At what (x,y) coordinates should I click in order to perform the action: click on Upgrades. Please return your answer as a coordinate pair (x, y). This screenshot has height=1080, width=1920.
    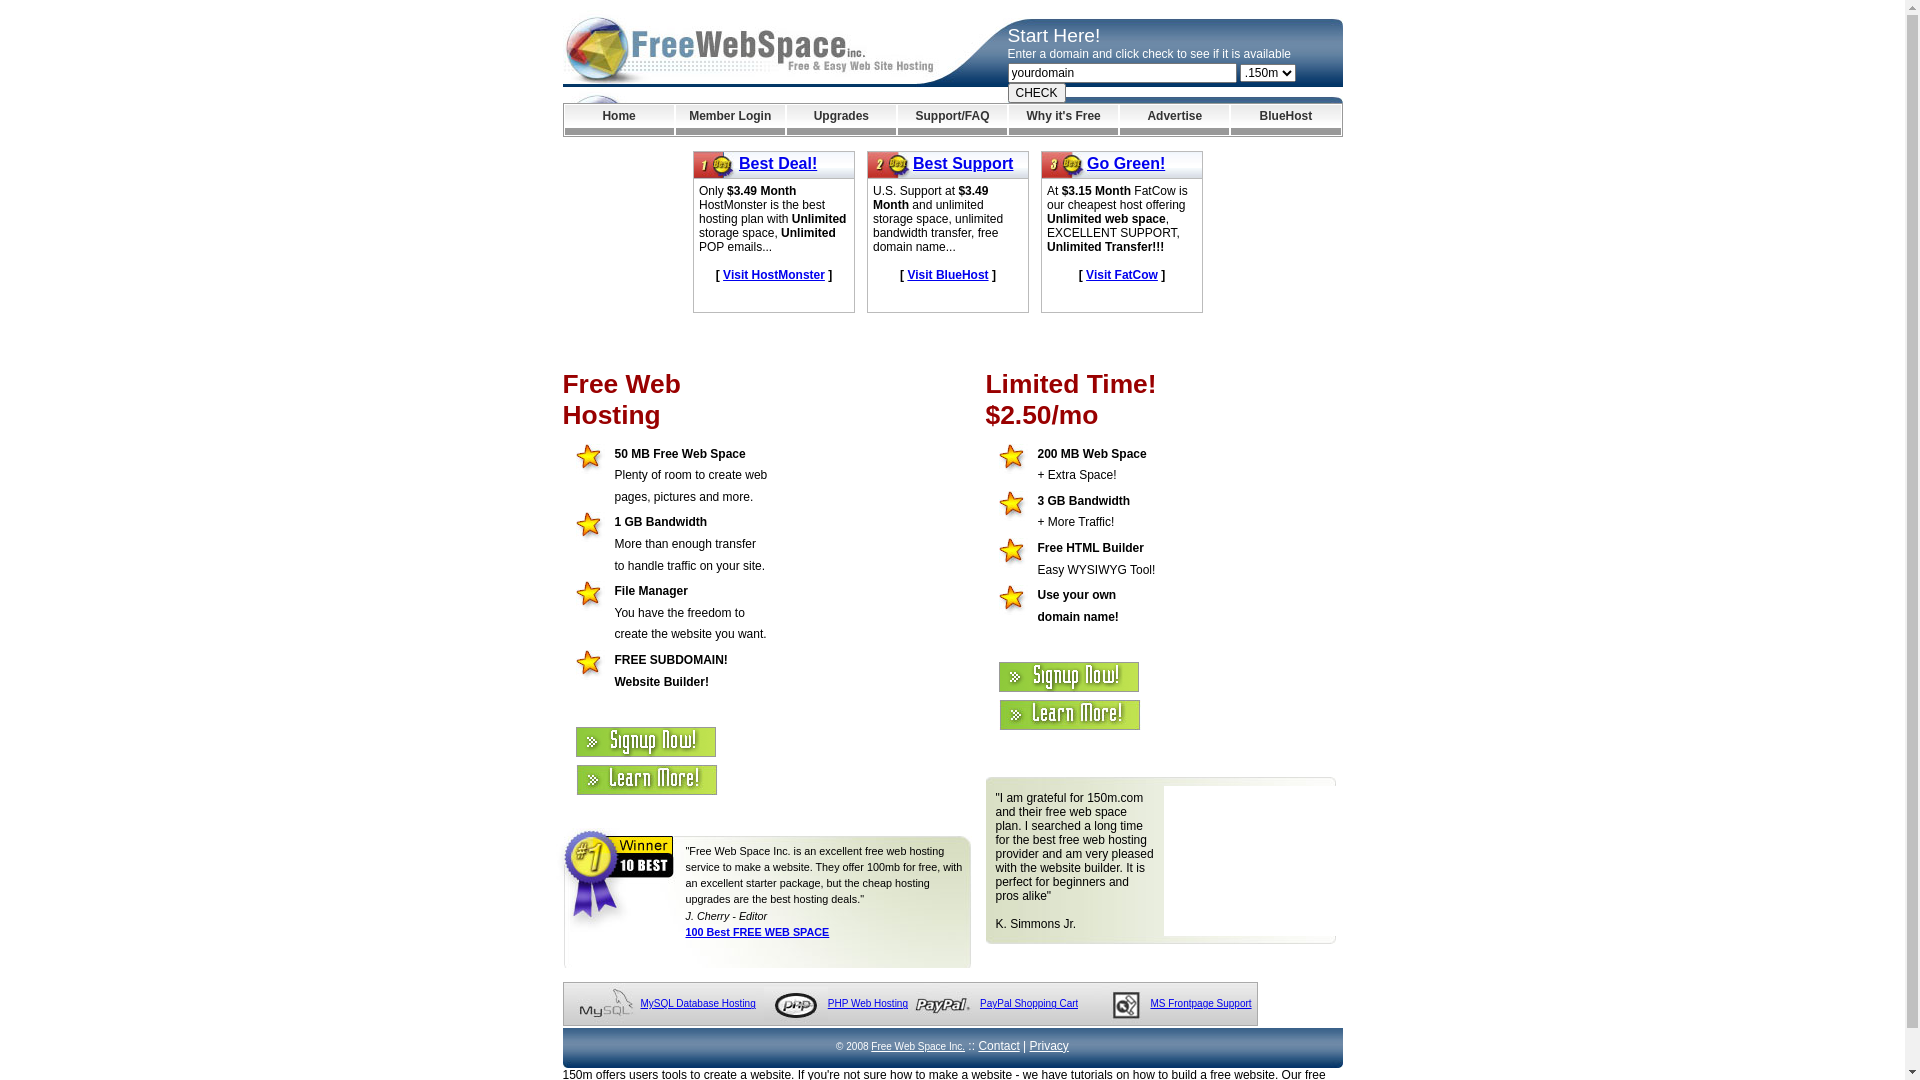
    Looking at the image, I should click on (842, 120).